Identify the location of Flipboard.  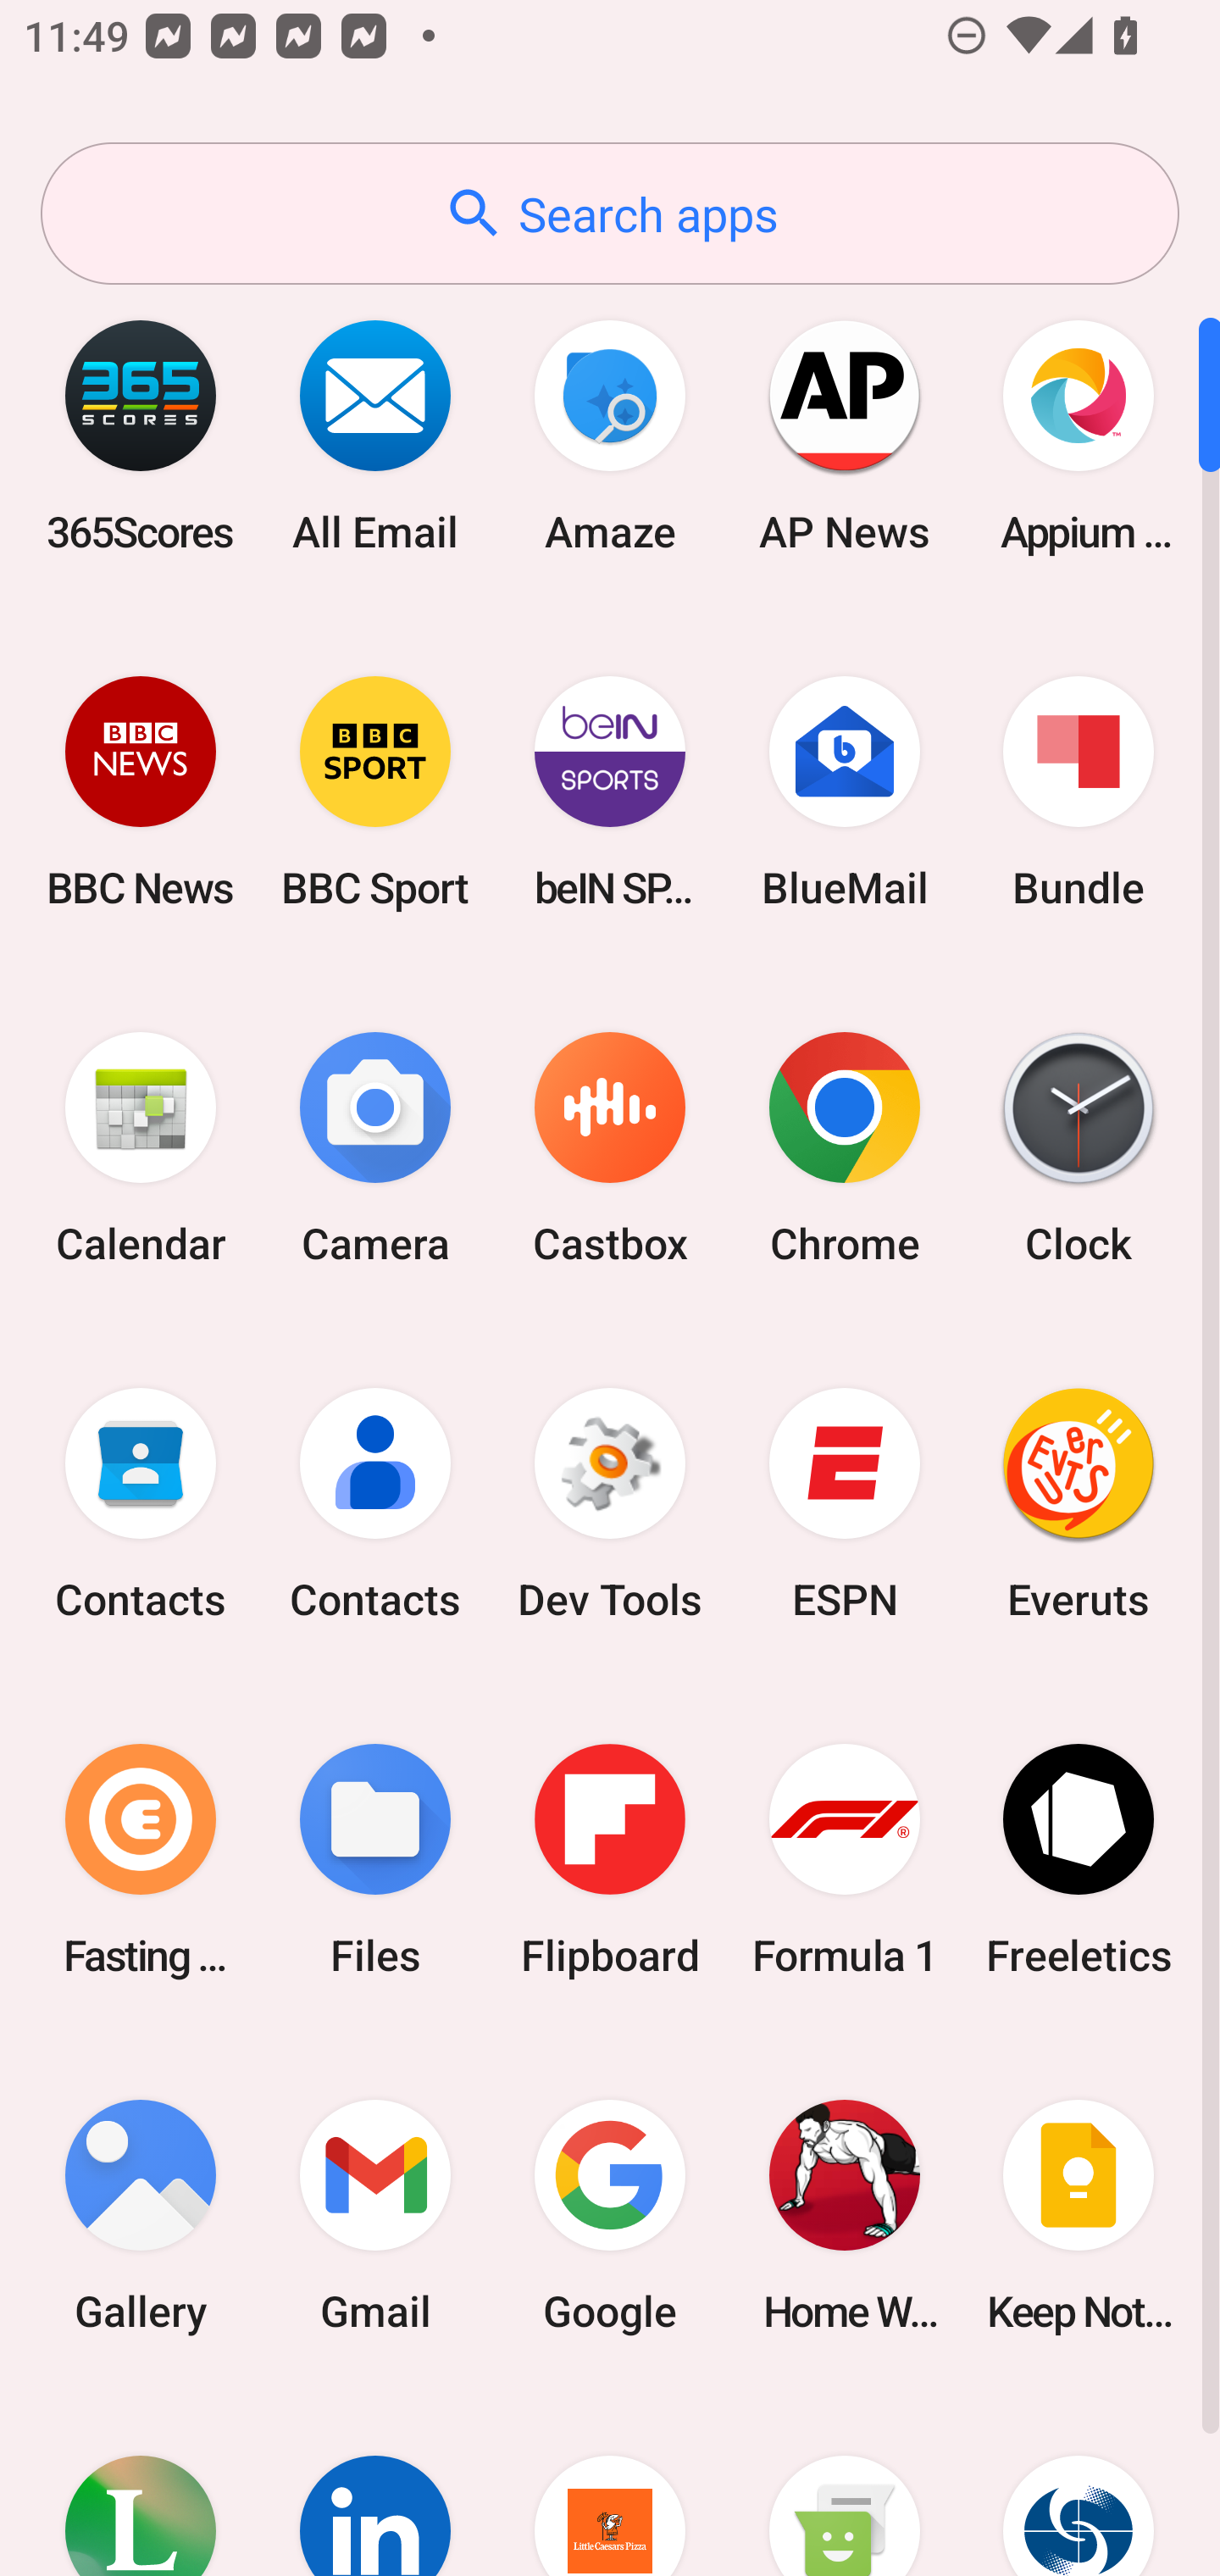
(610, 1859).